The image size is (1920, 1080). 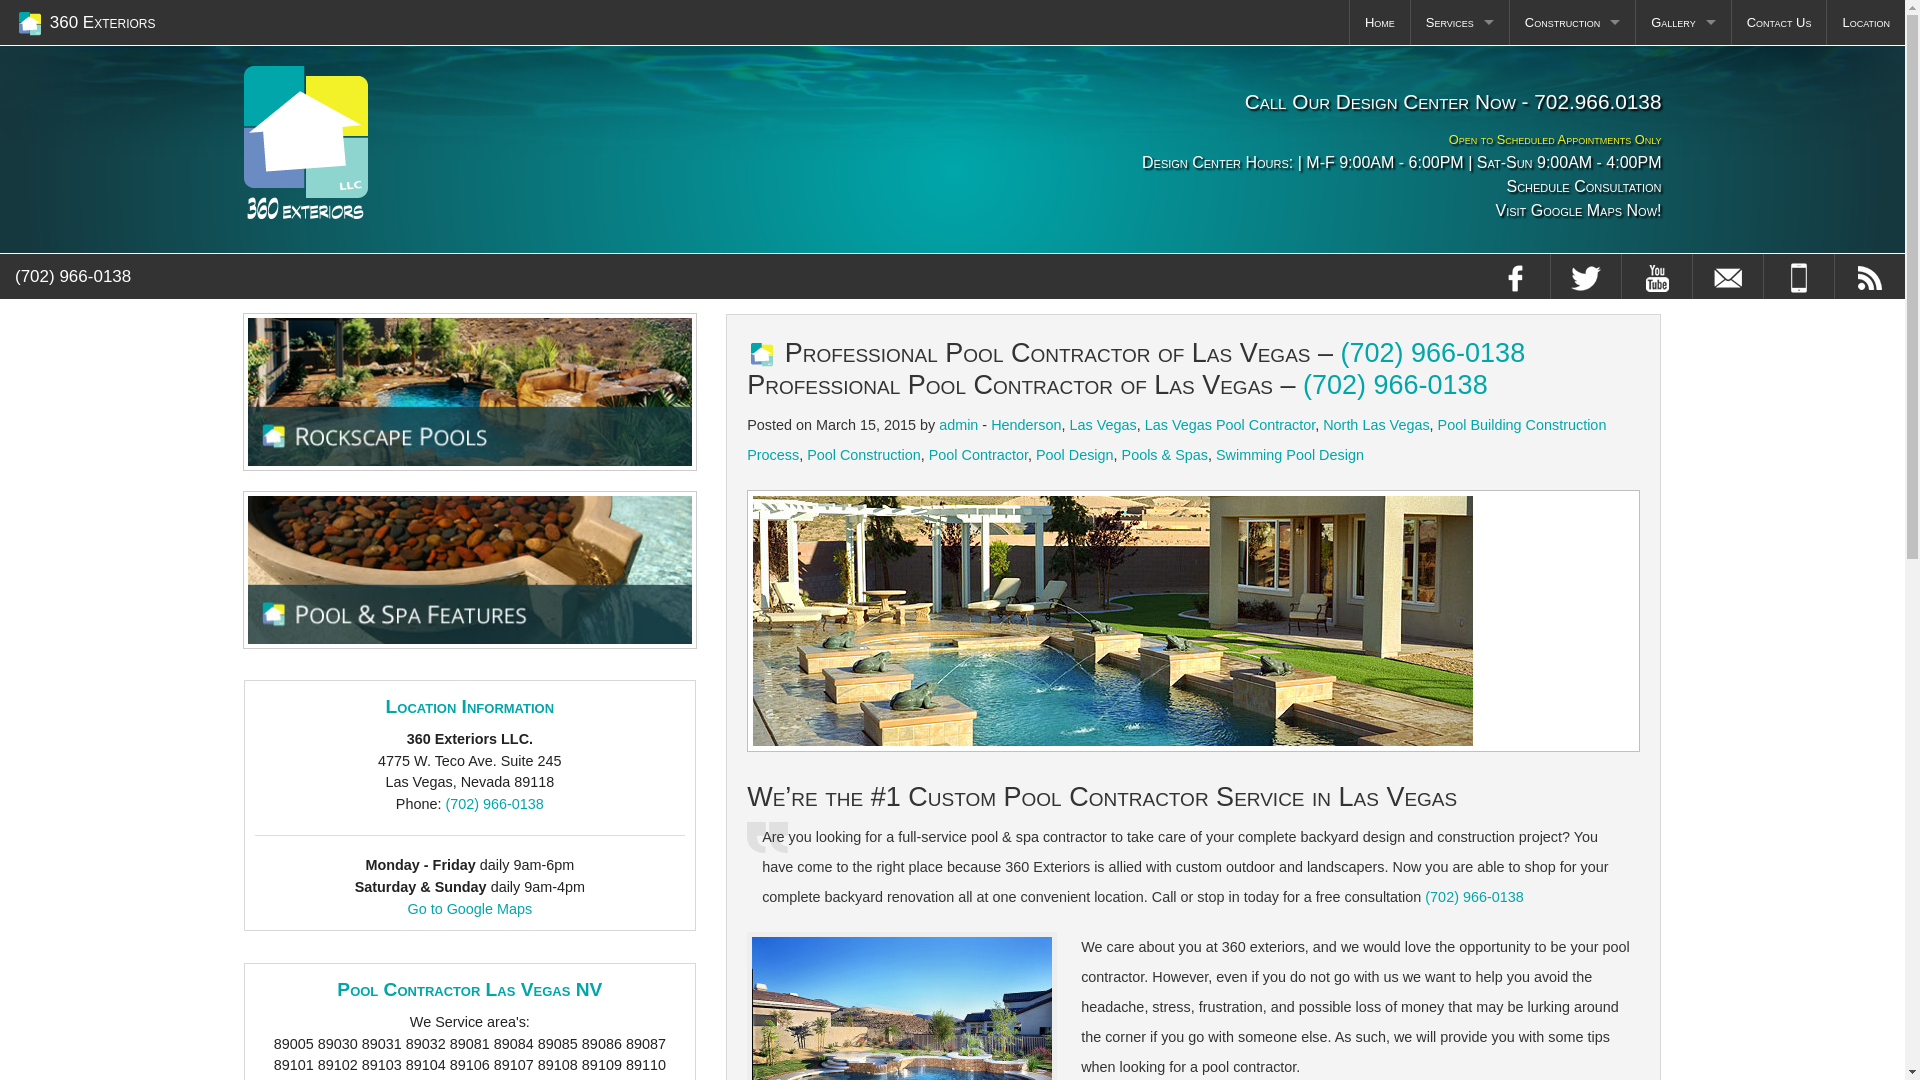 I want to click on Henderson, so click(x=1026, y=425).